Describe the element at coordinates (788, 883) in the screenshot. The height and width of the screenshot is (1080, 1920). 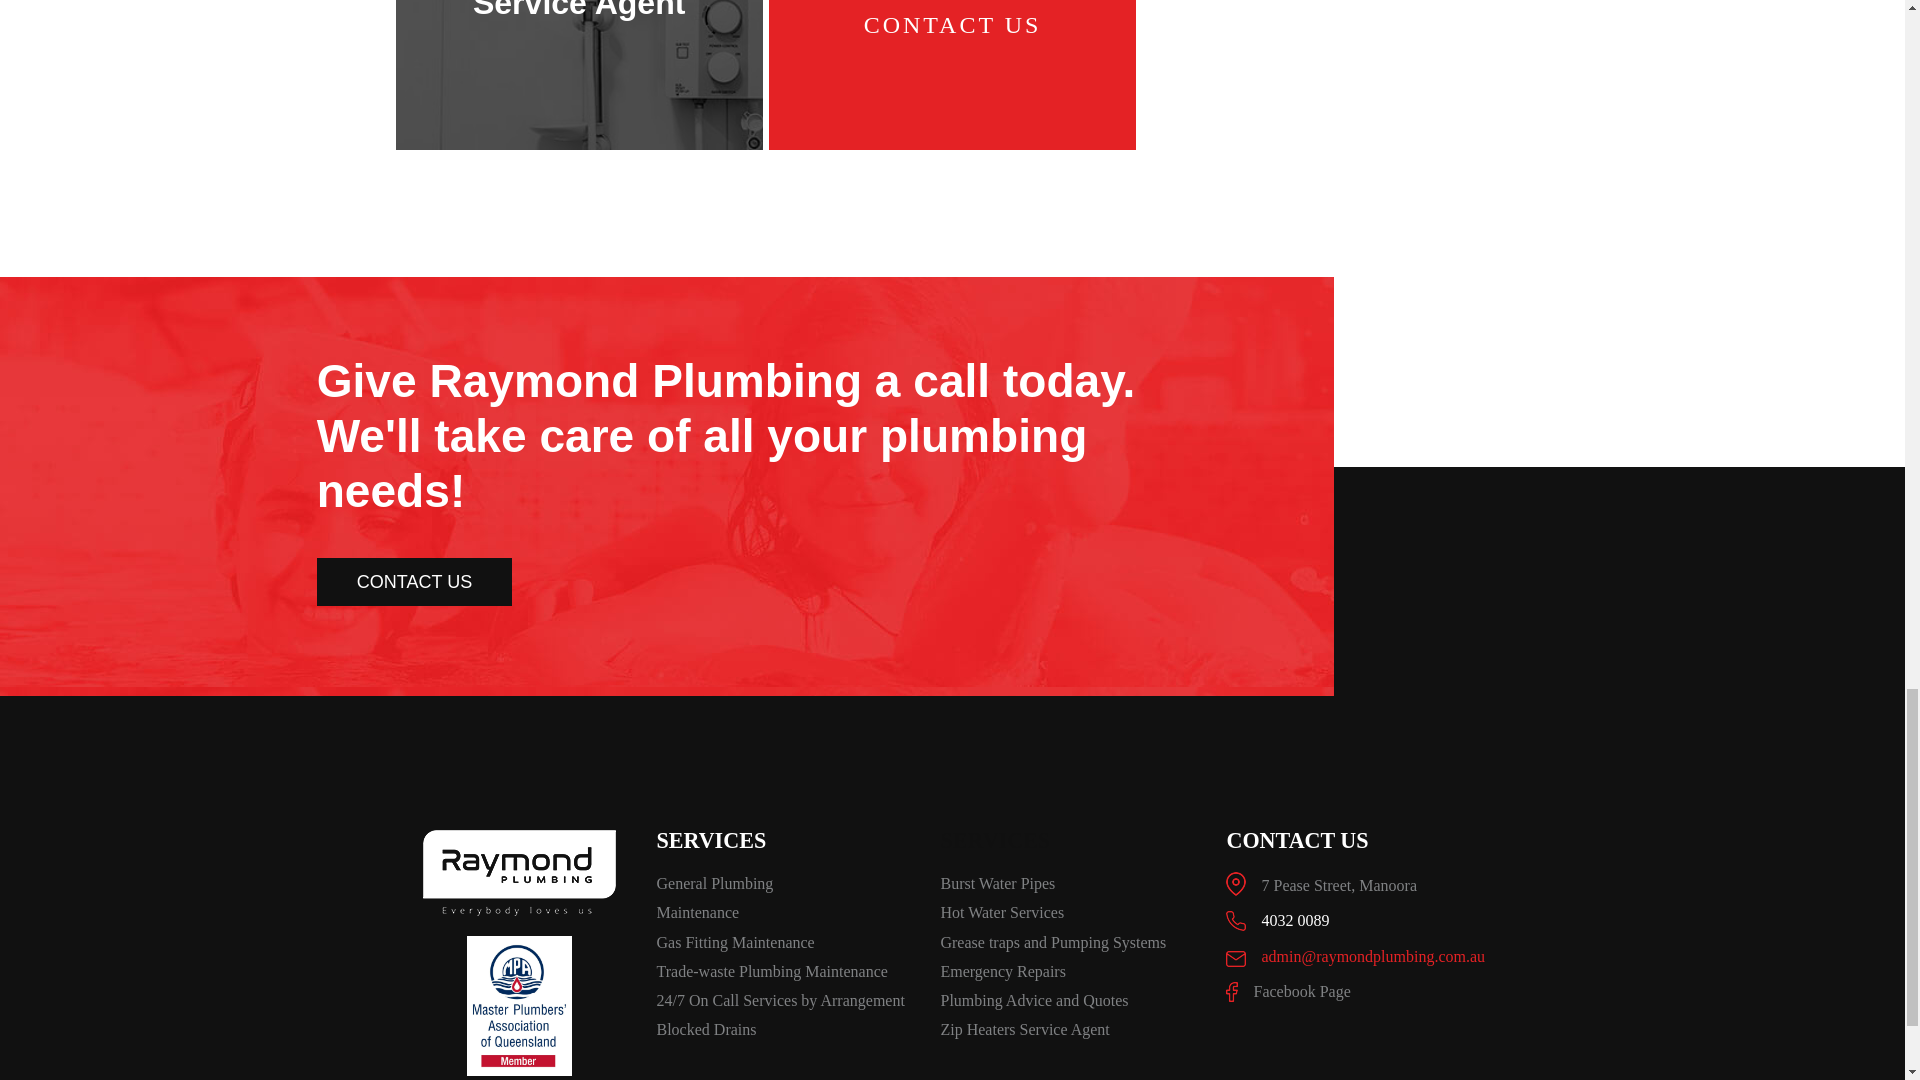
I see `General Plumbing` at that location.